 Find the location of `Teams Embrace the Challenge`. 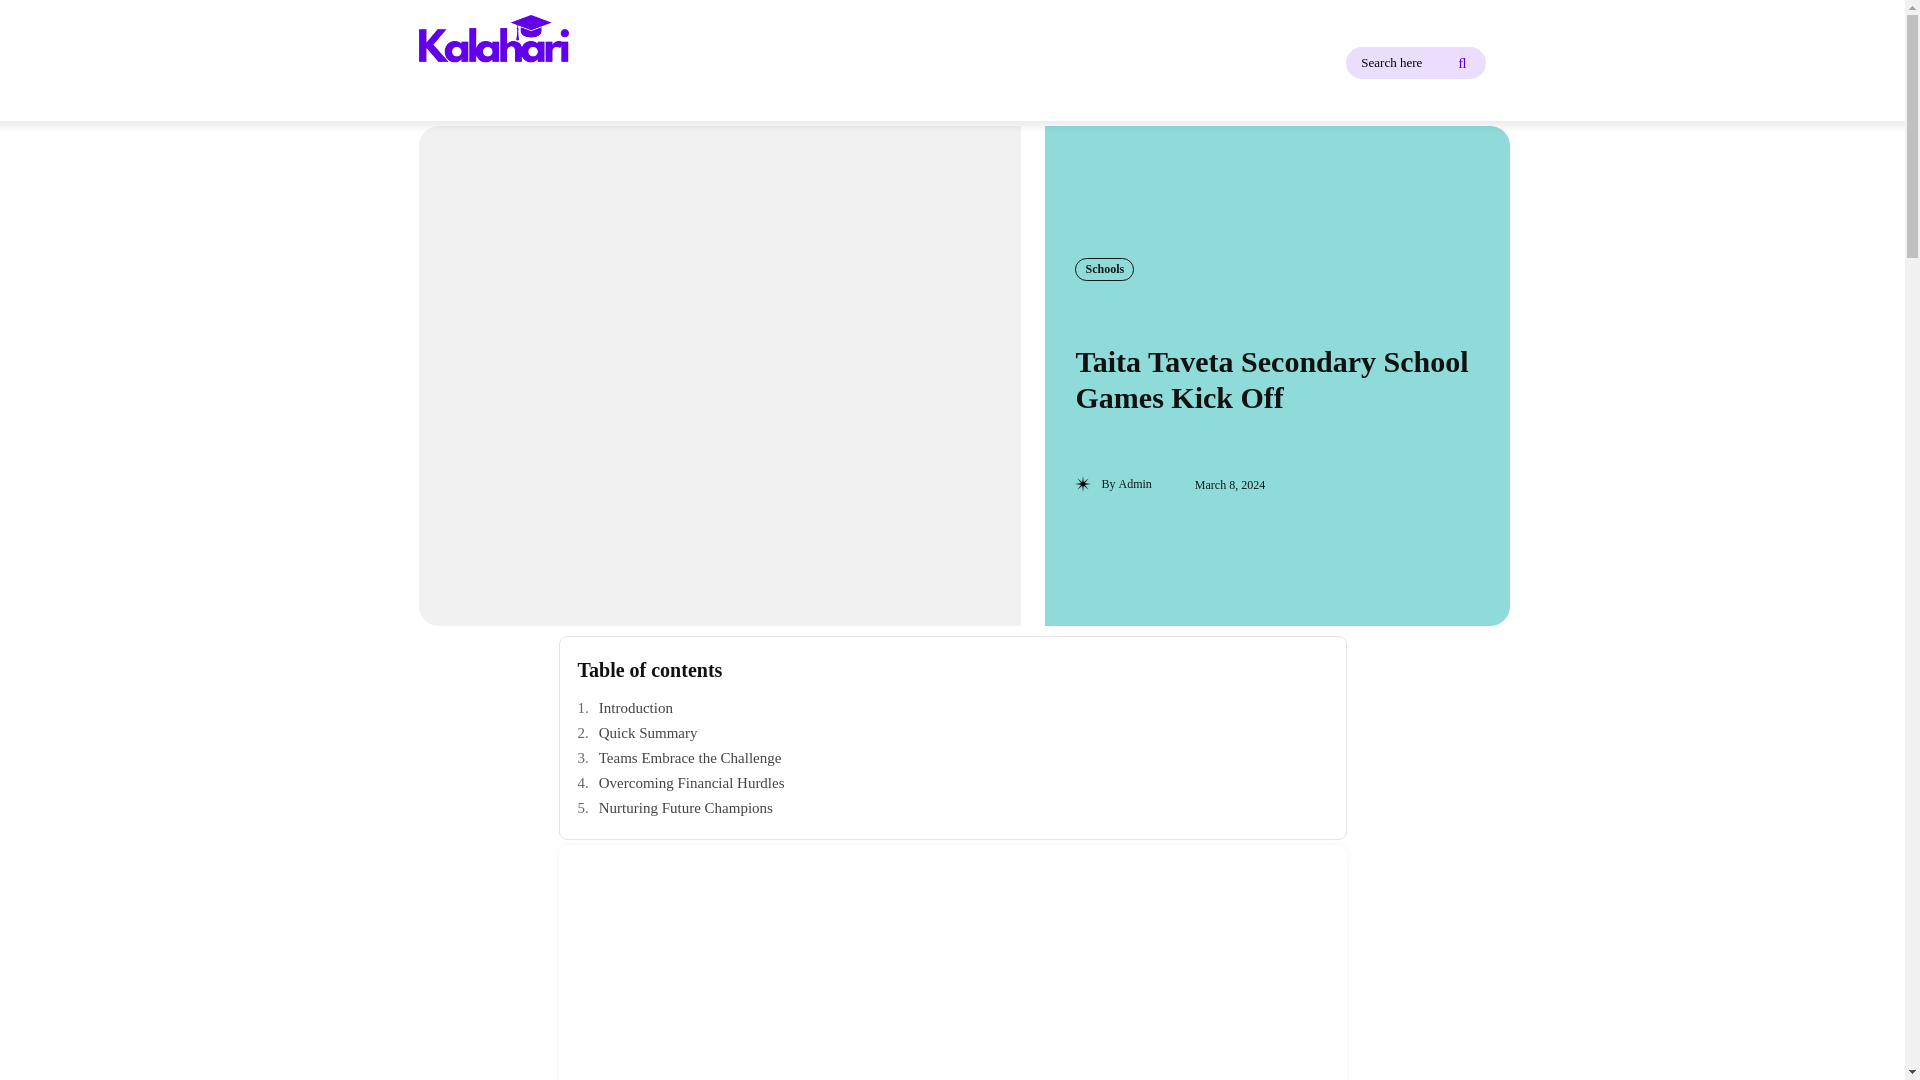

Teams Embrace the Challenge is located at coordinates (952, 758).